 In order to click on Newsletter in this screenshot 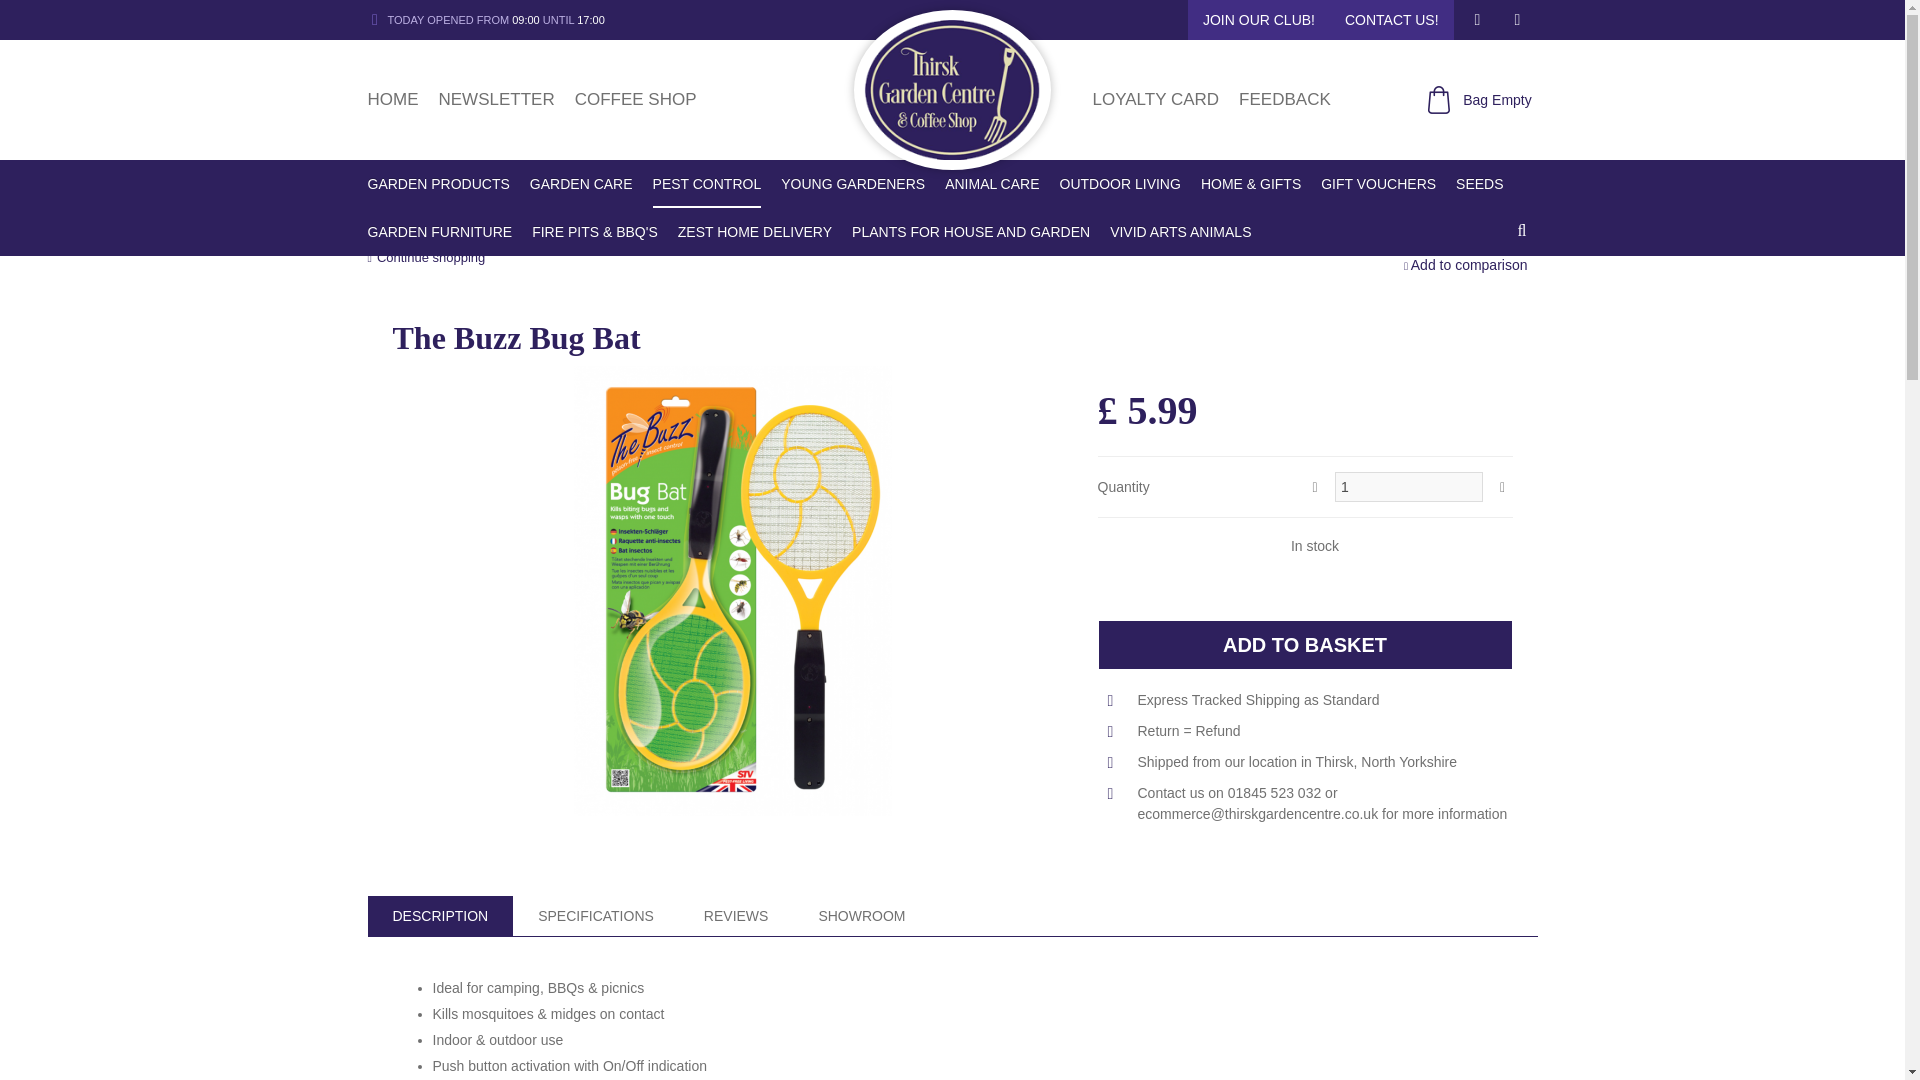, I will do `click(496, 99)`.